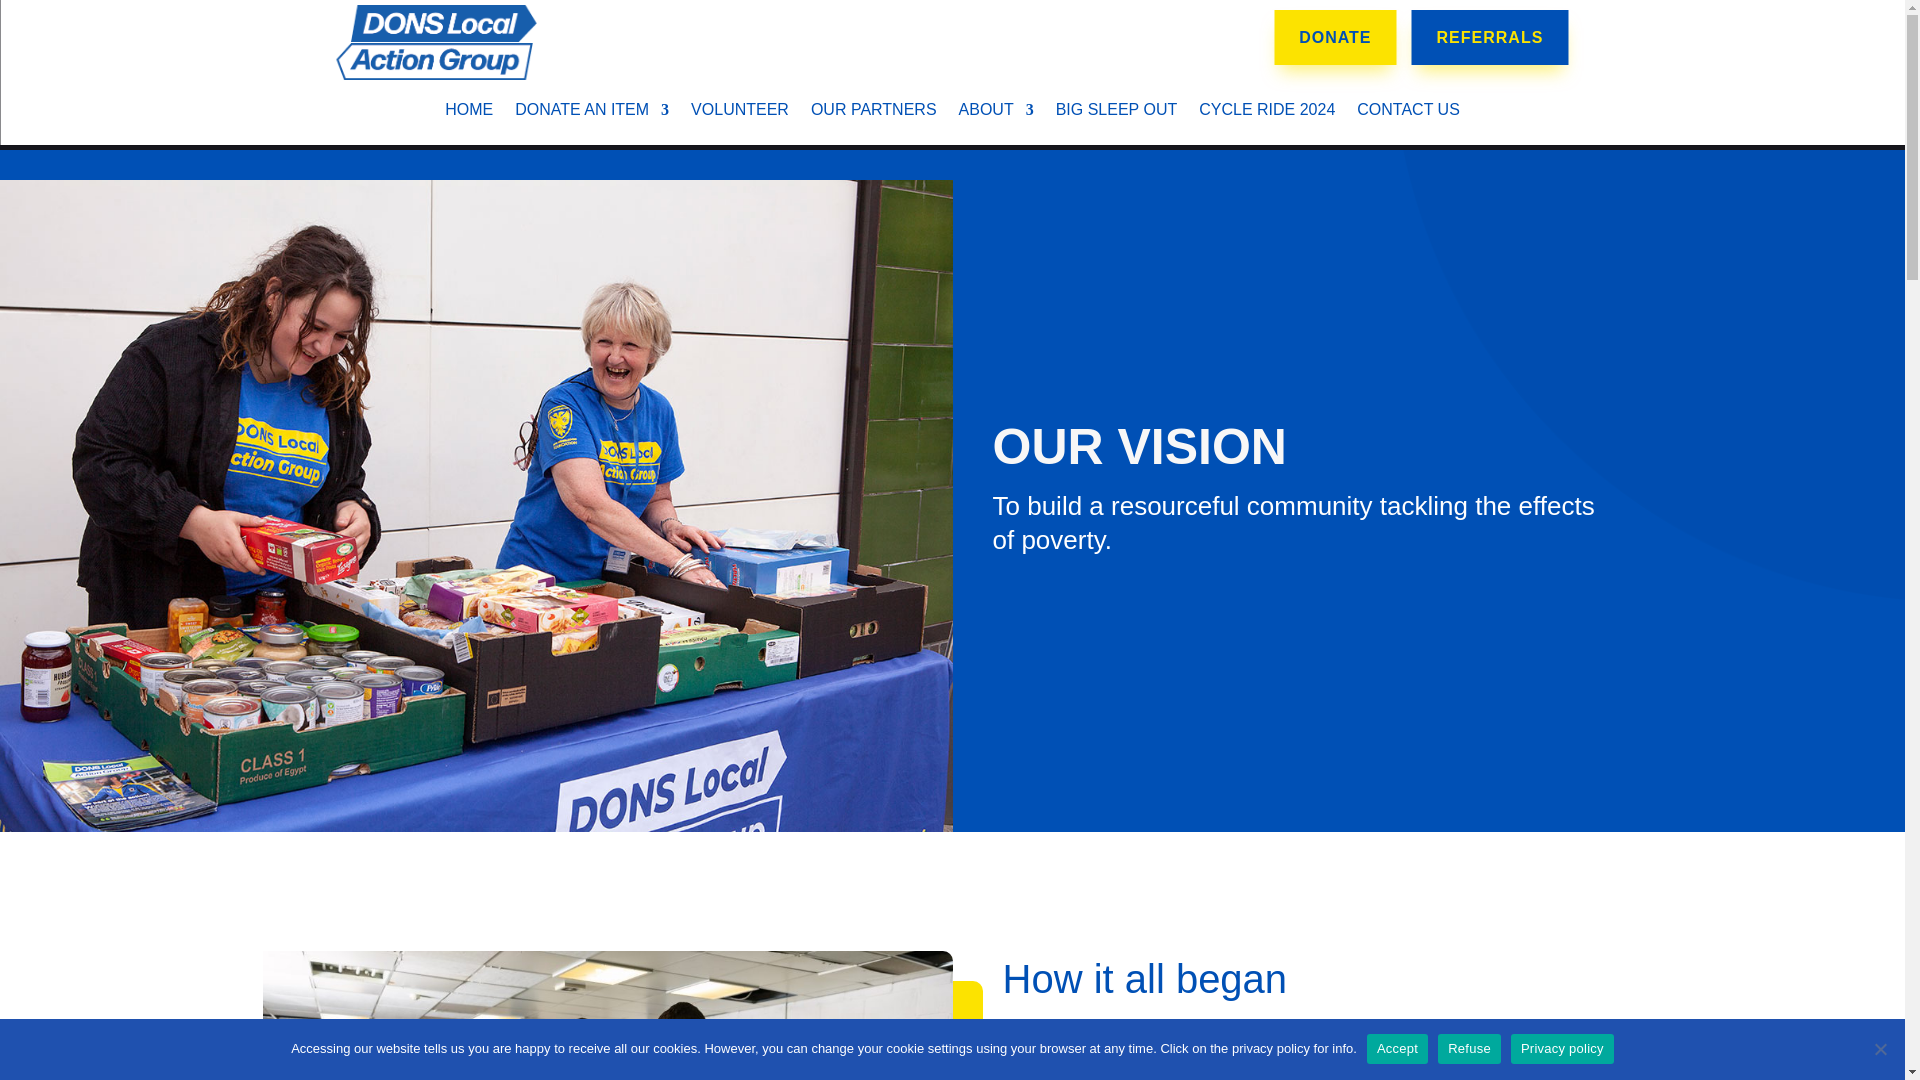  Describe the element at coordinates (740, 114) in the screenshot. I see `VOLUNTEER` at that location.